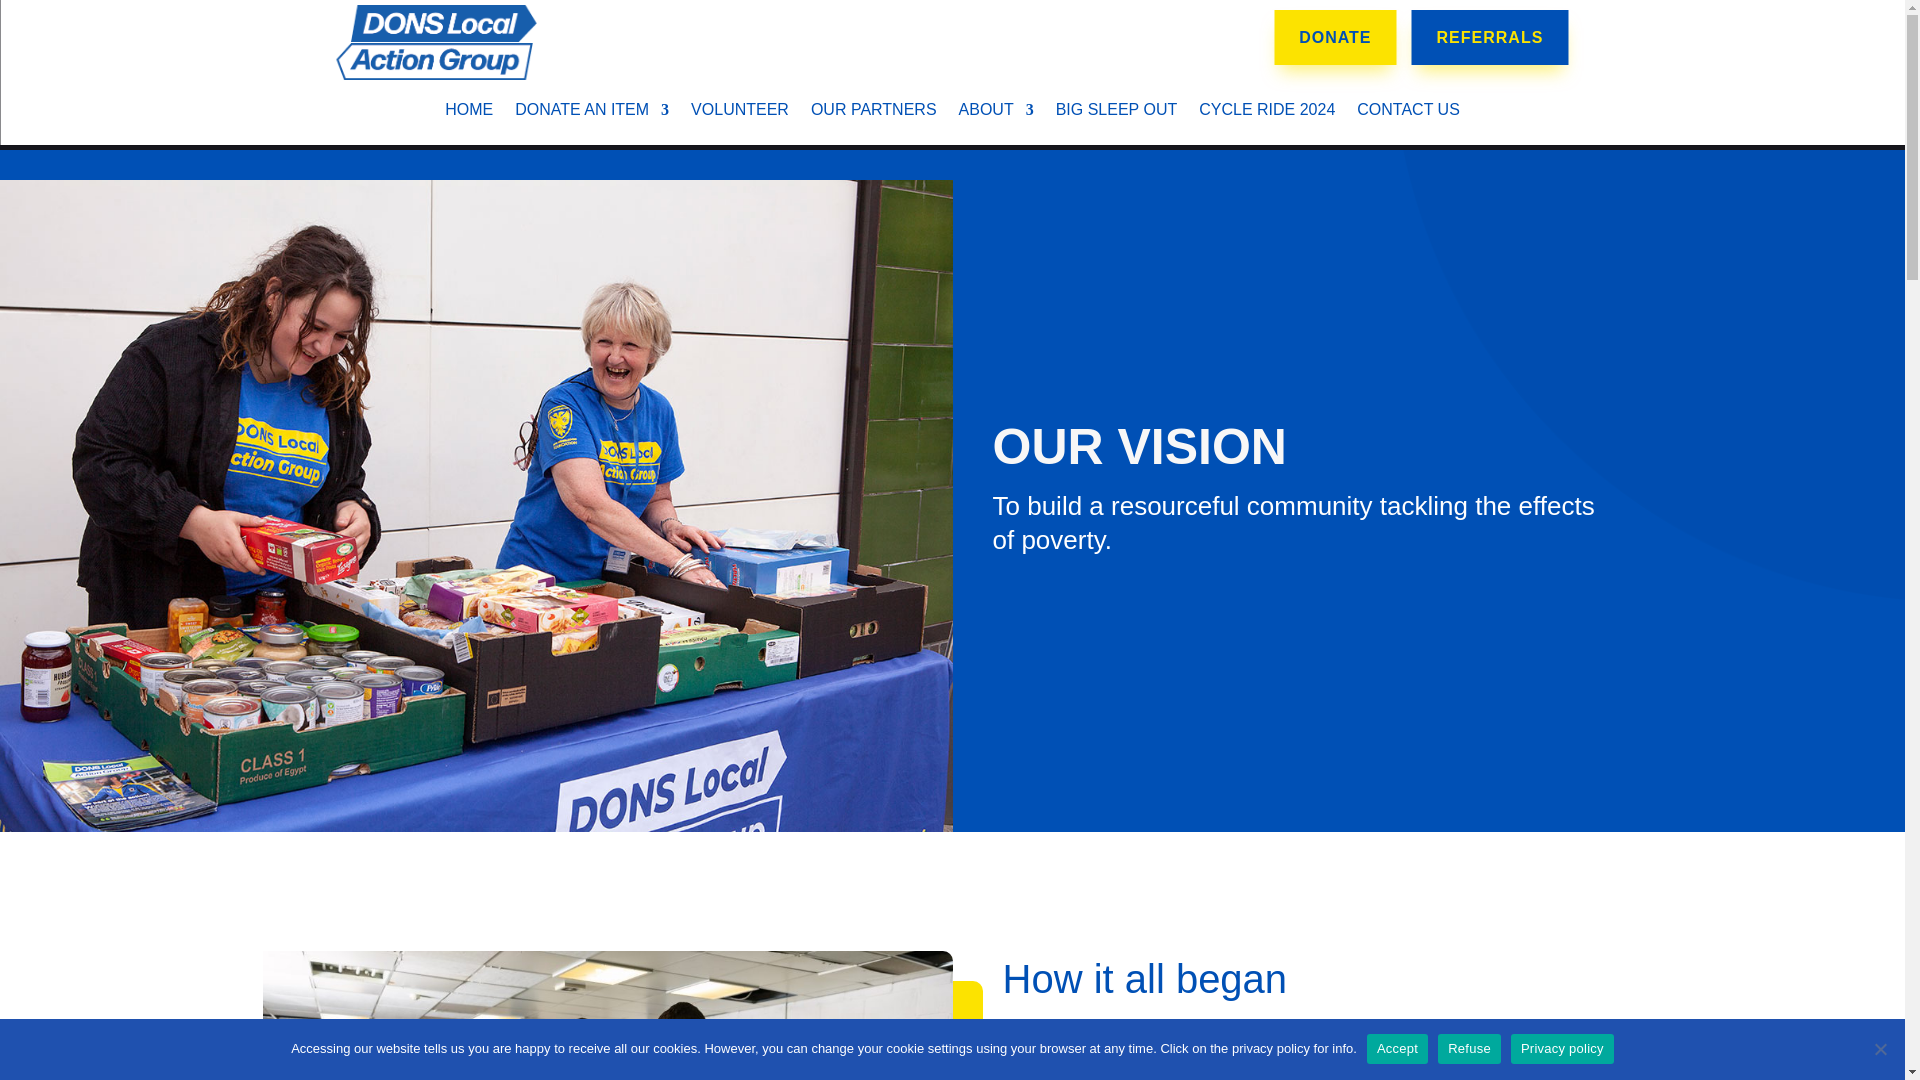  Describe the element at coordinates (740, 114) in the screenshot. I see `VOLUNTEER` at that location.